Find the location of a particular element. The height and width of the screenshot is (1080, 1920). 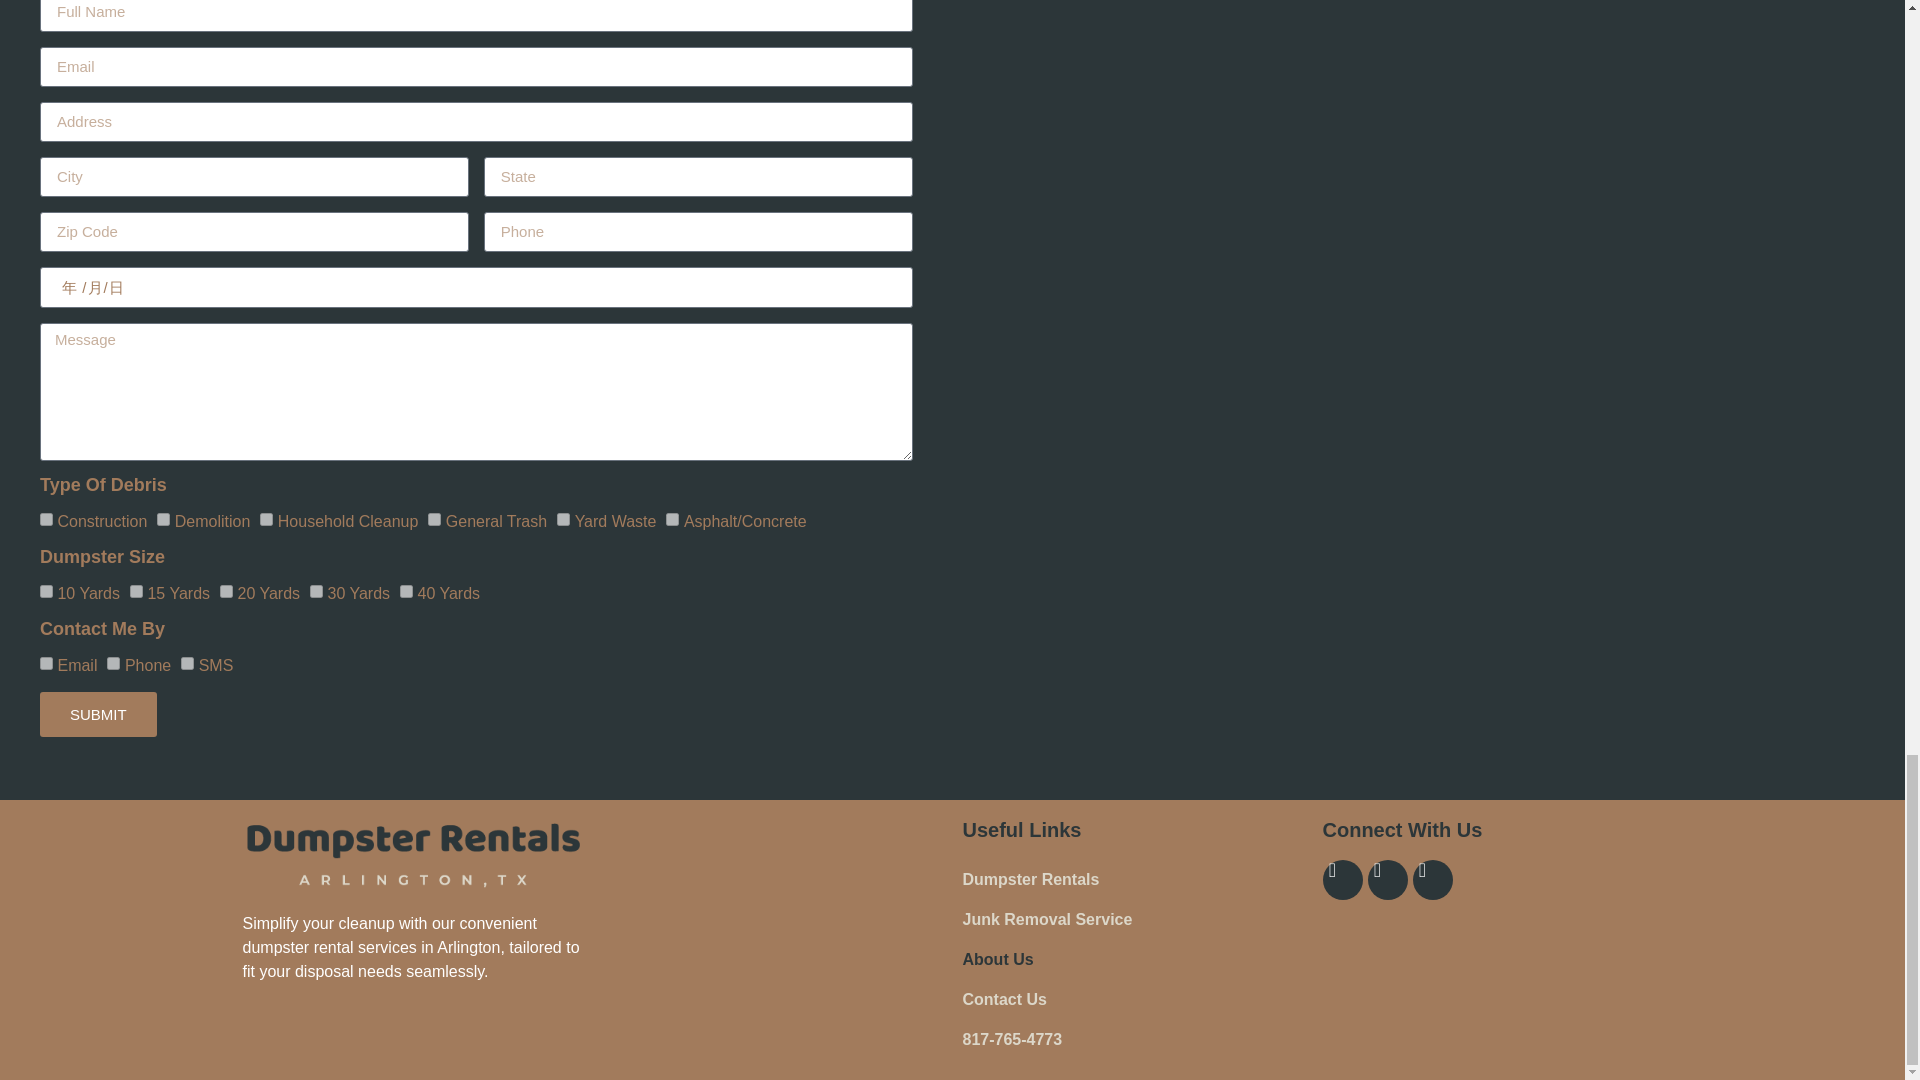

Demolition is located at coordinates (164, 519).